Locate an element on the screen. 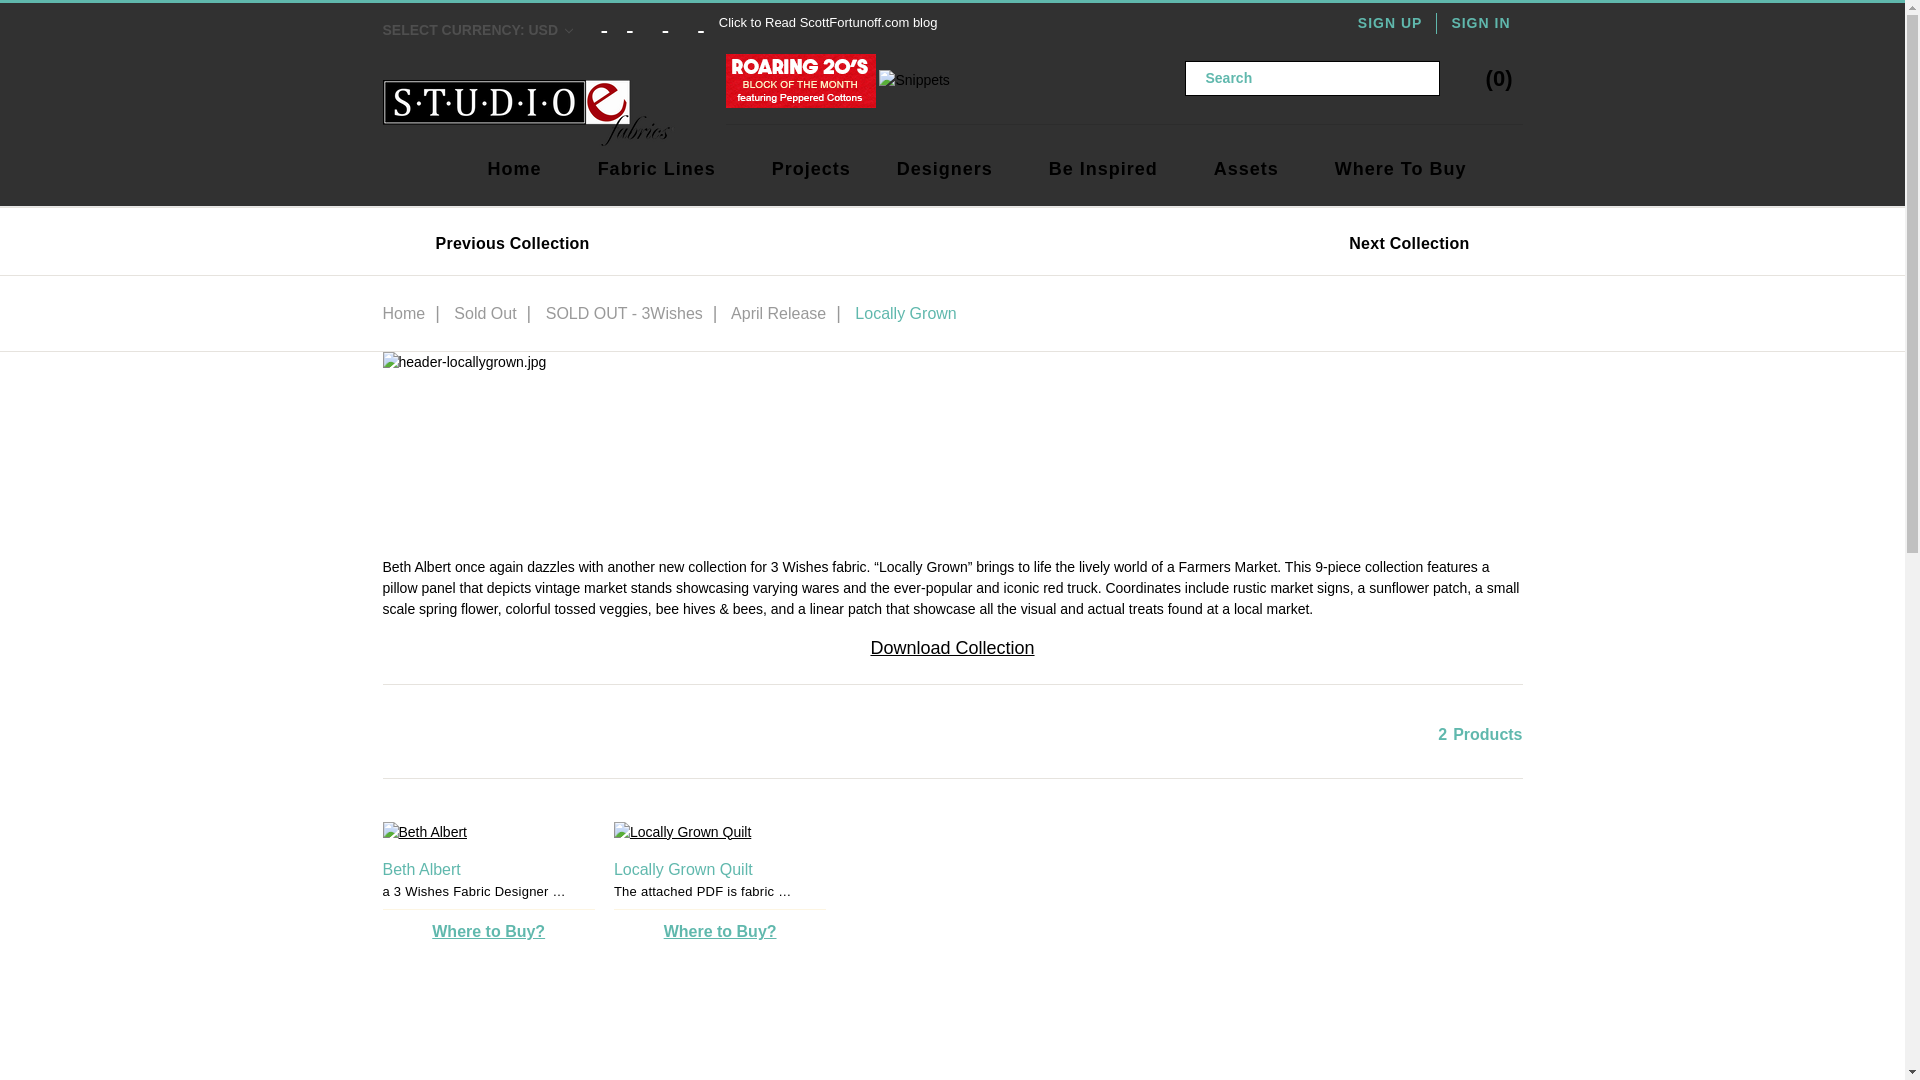 Image resolution: width=1920 pixels, height=1080 pixels. header-locallygrown.jpg is located at coordinates (952, 444).